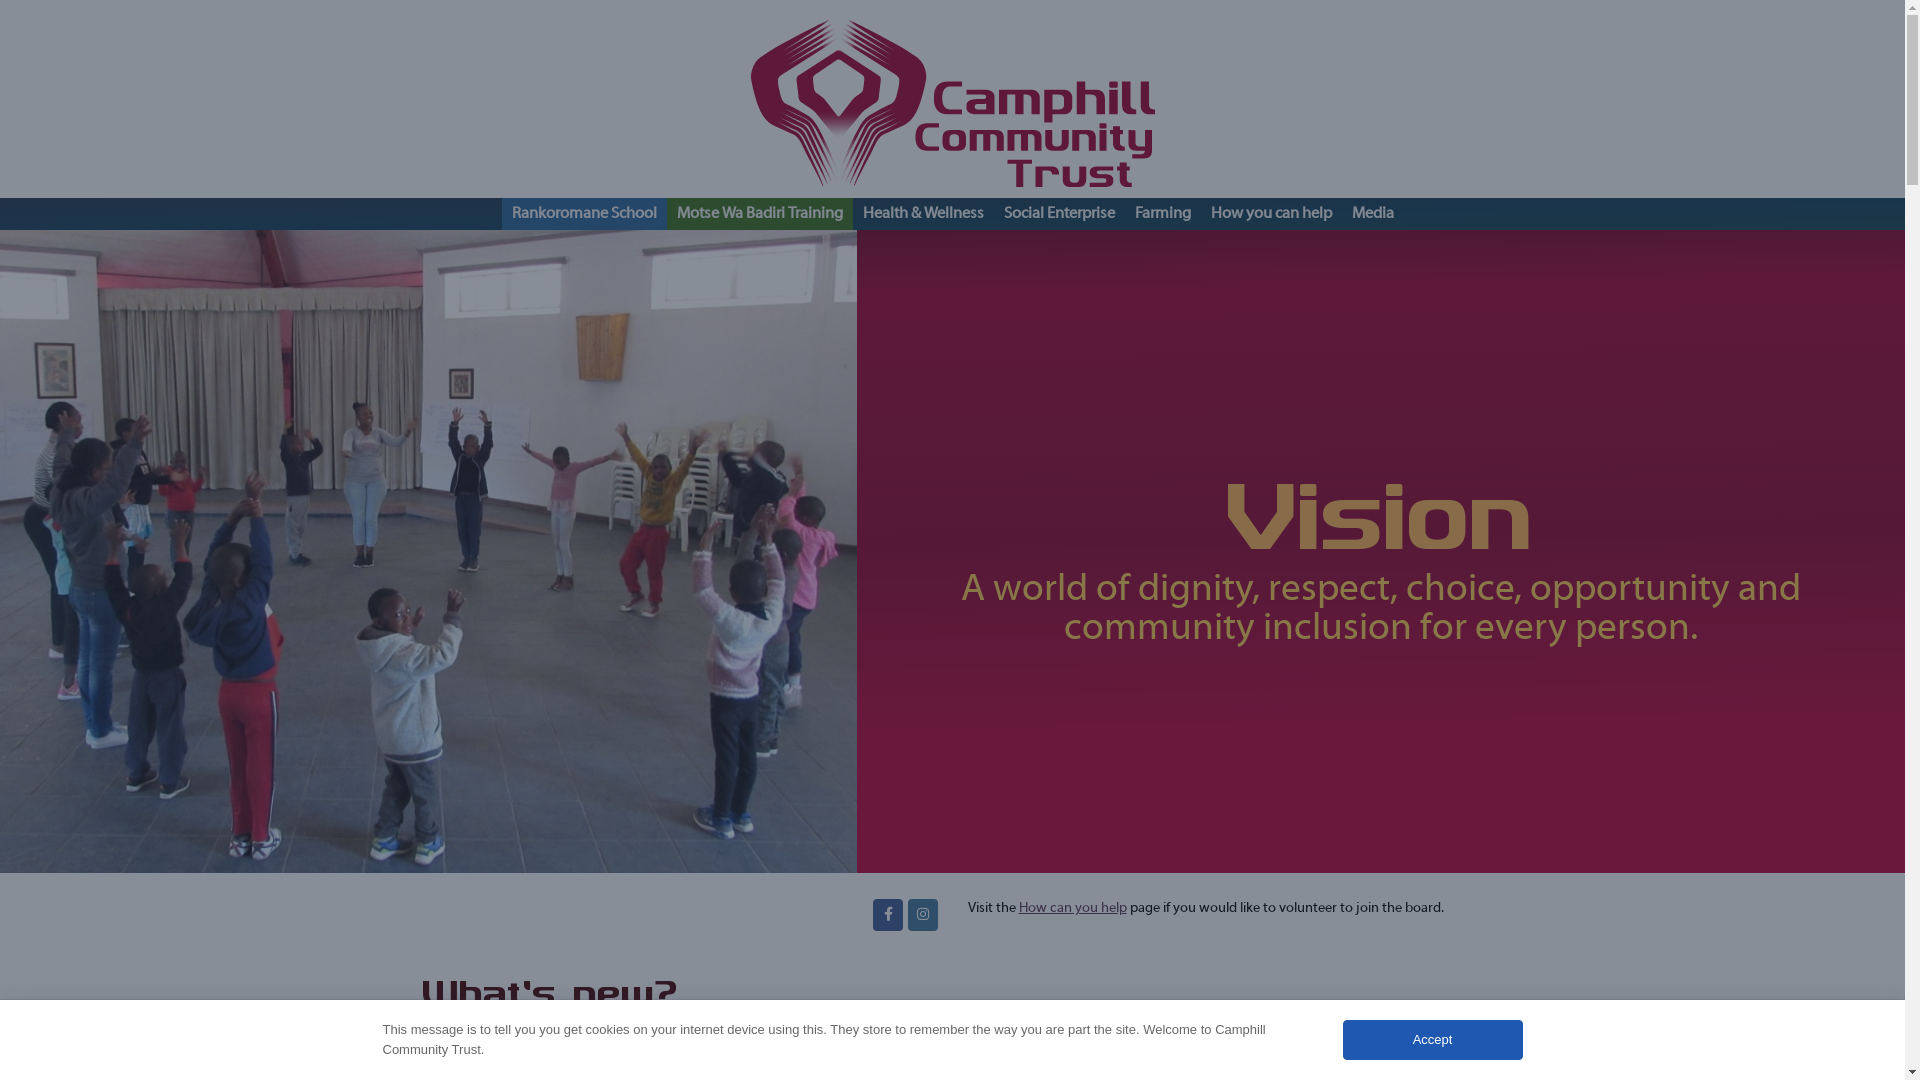 The height and width of the screenshot is (1080, 1920). What do you see at coordinates (1072, 908) in the screenshot?
I see `How can you help` at bounding box center [1072, 908].